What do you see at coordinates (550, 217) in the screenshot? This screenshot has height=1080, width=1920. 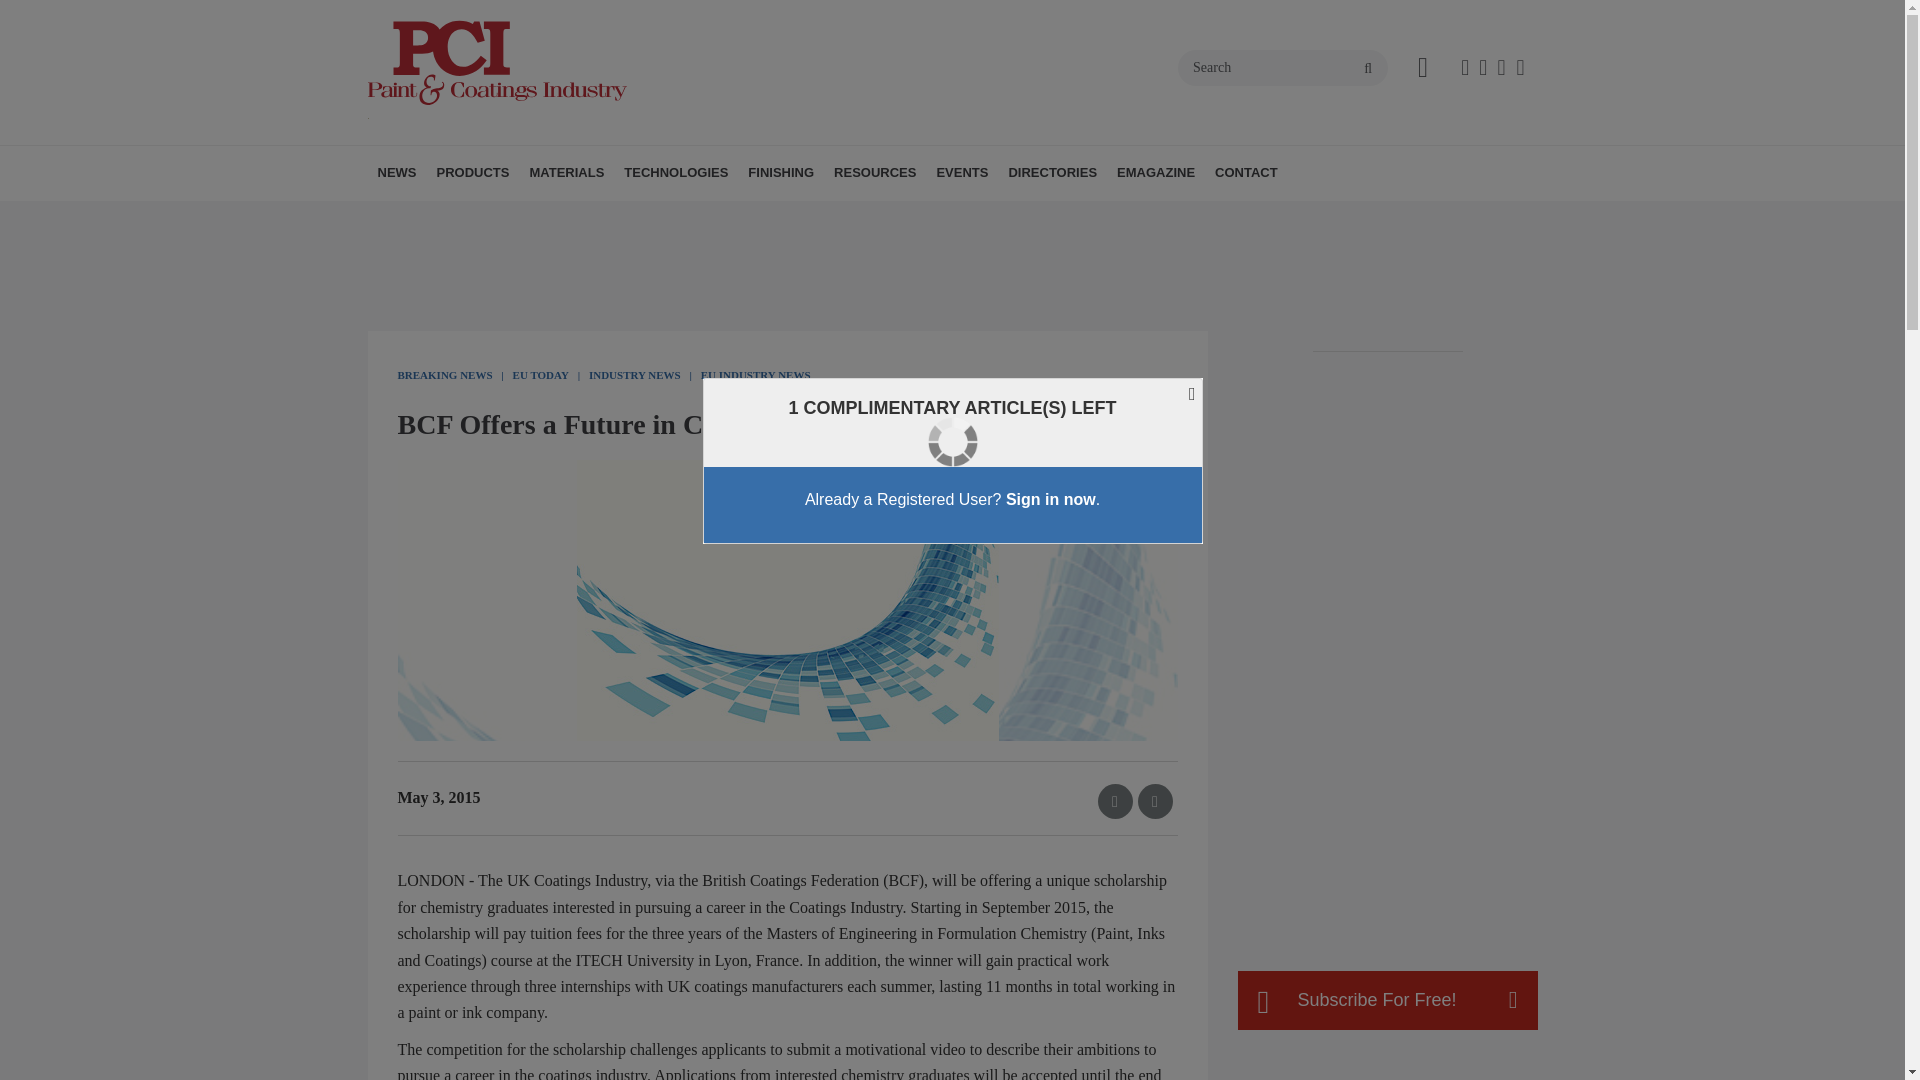 I see `PRODUCT NEWS` at bounding box center [550, 217].